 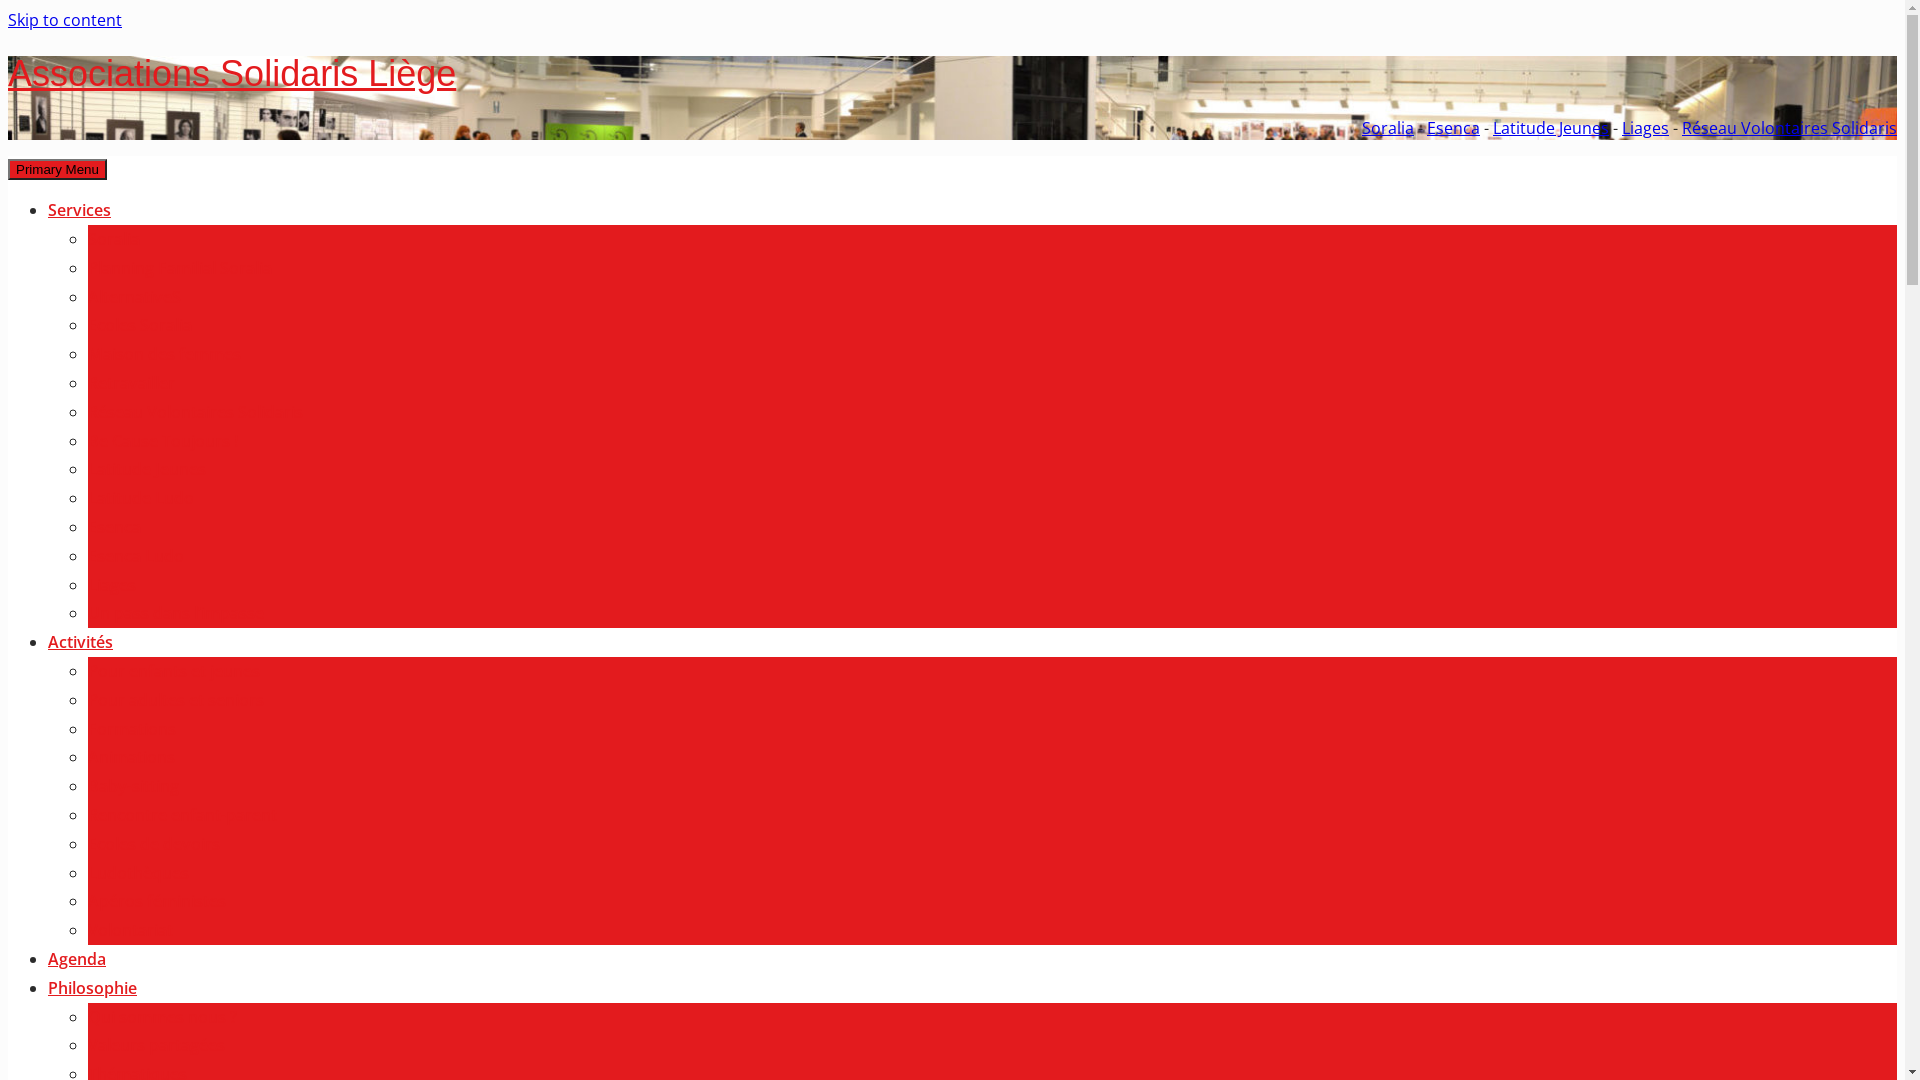 What do you see at coordinates (80, 210) in the screenshot?
I see `Services` at bounding box center [80, 210].